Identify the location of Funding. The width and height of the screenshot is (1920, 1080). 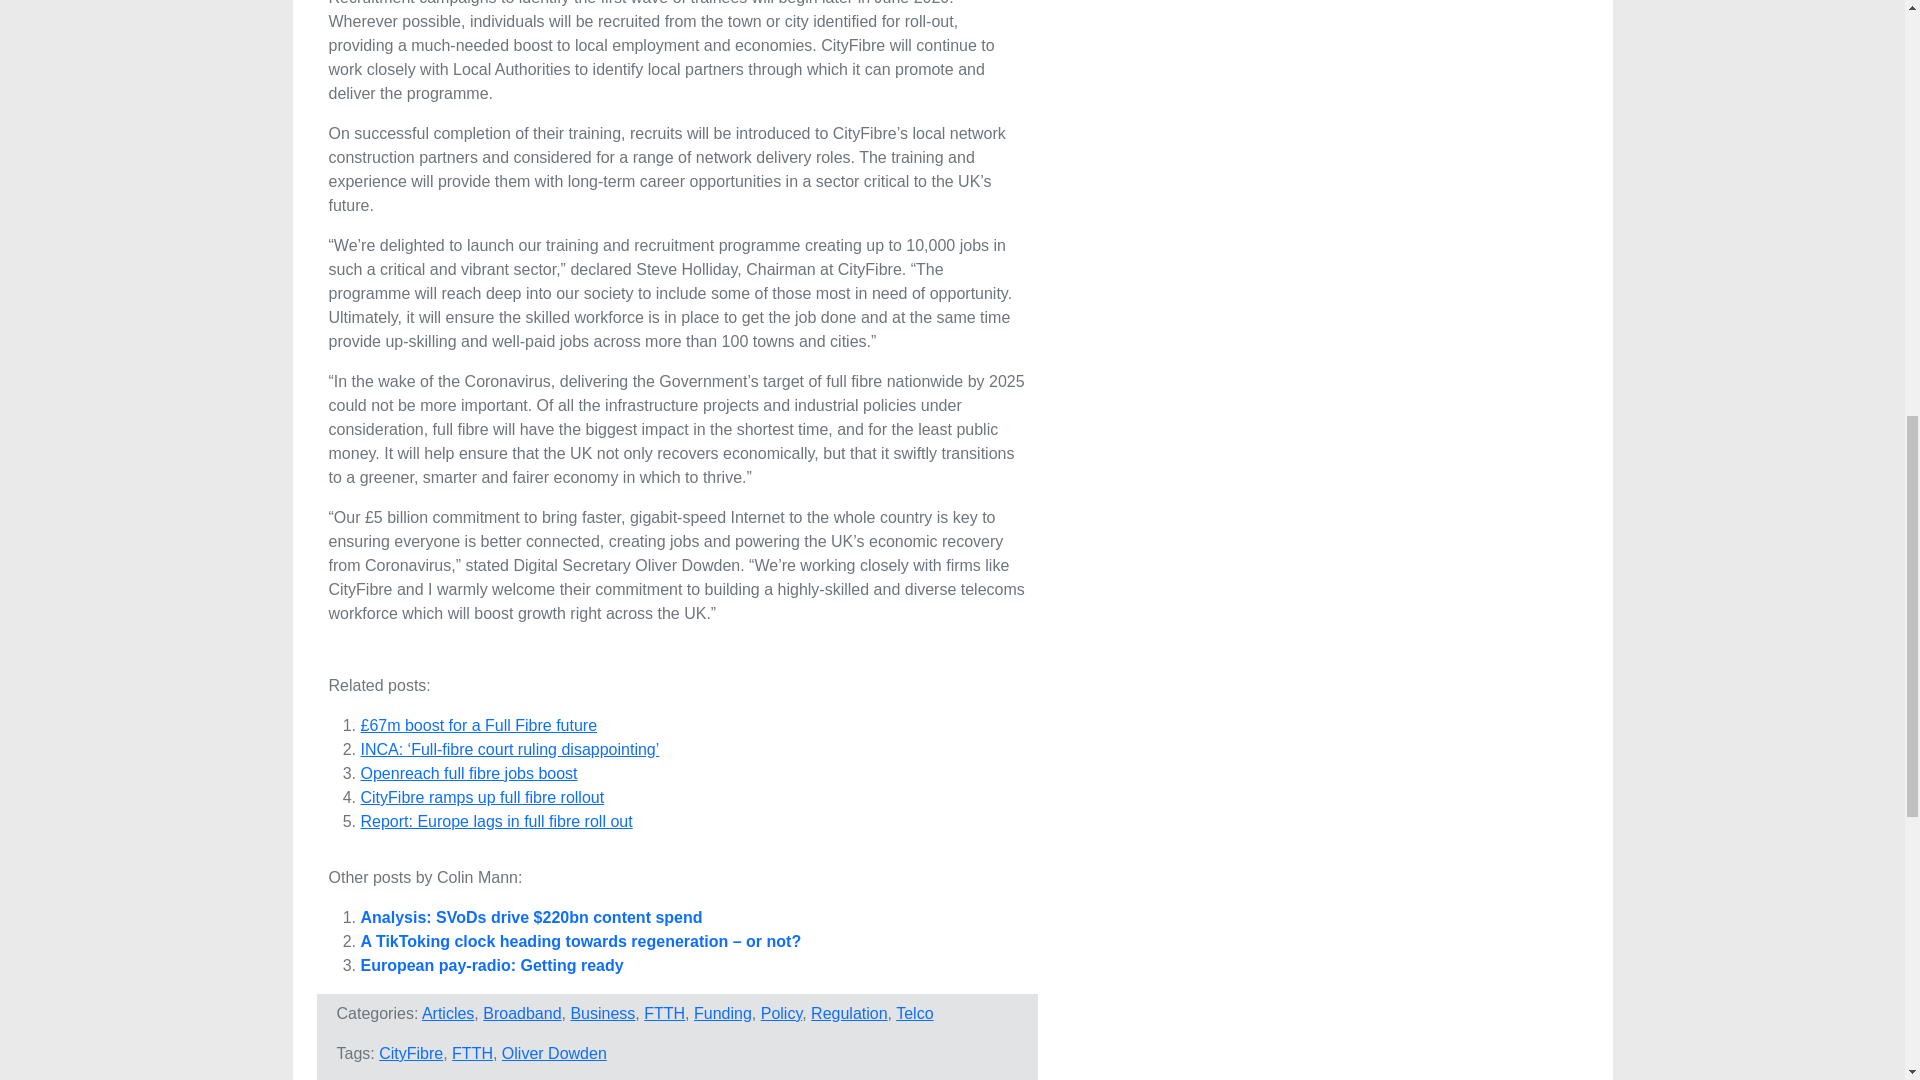
(722, 1013).